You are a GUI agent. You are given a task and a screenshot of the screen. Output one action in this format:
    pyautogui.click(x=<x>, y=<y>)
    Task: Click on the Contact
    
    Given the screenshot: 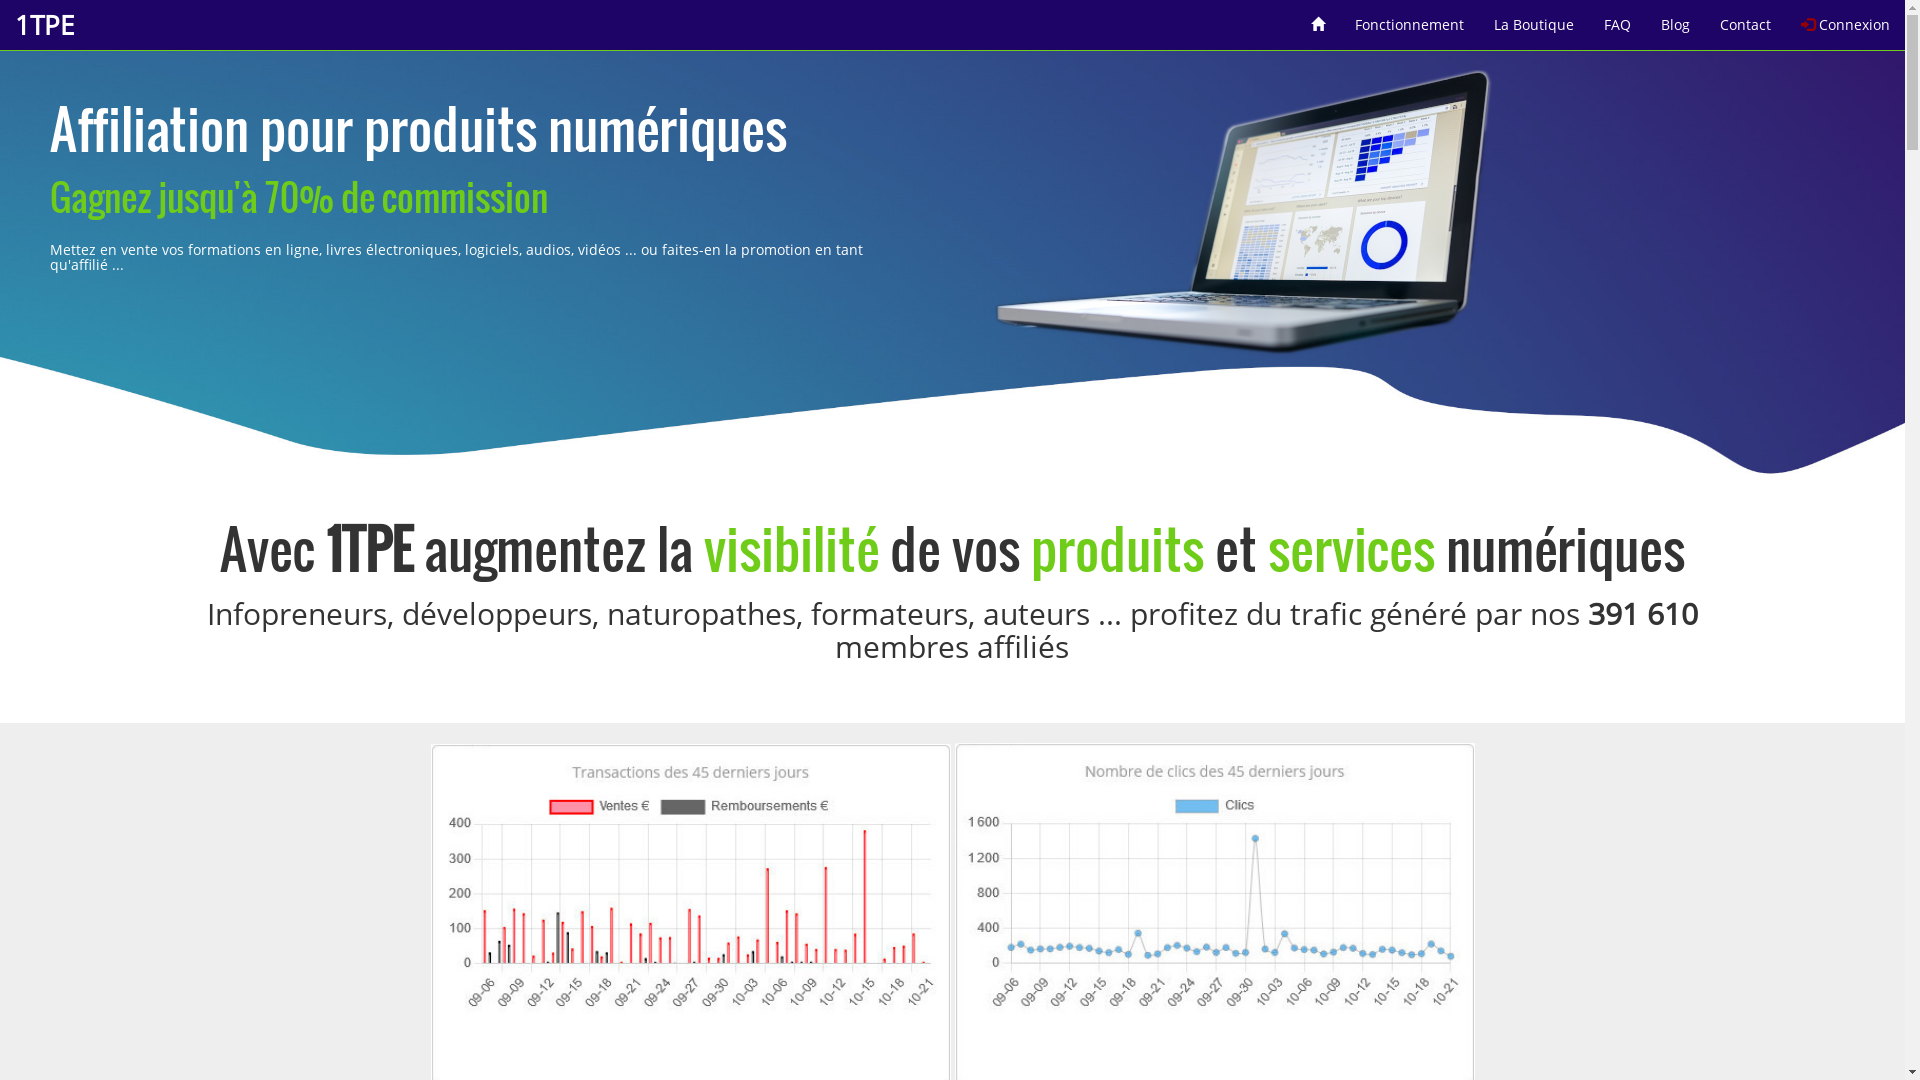 What is the action you would take?
    pyautogui.click(x=1746, y=18)
    